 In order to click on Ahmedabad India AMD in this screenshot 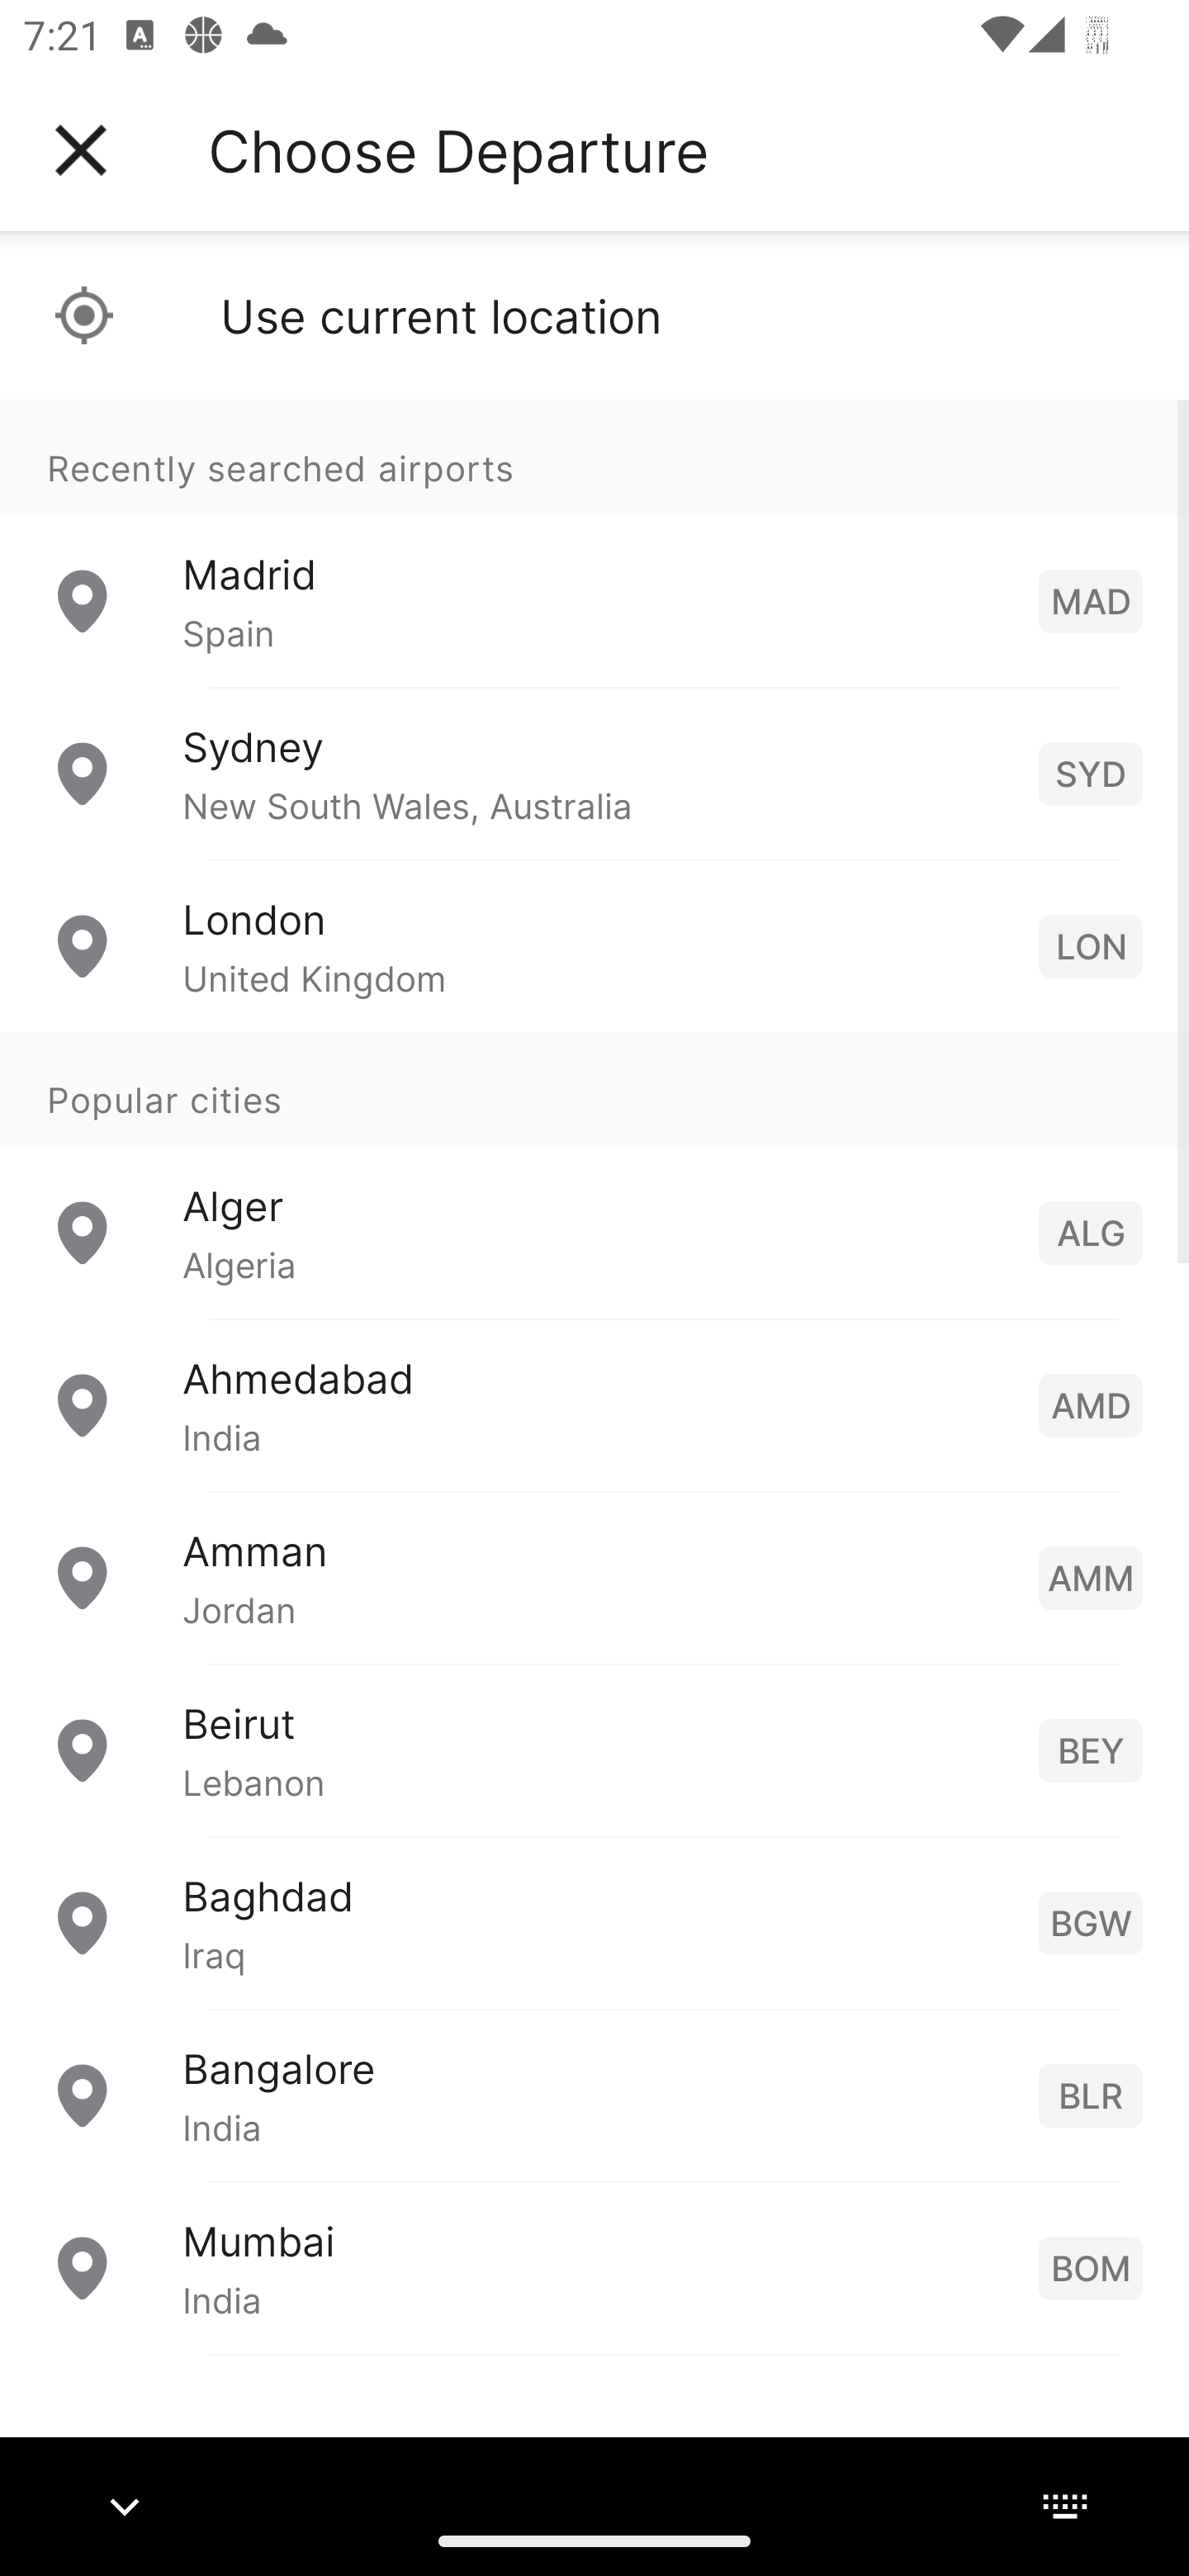, I will do `click(594, 1405)`.